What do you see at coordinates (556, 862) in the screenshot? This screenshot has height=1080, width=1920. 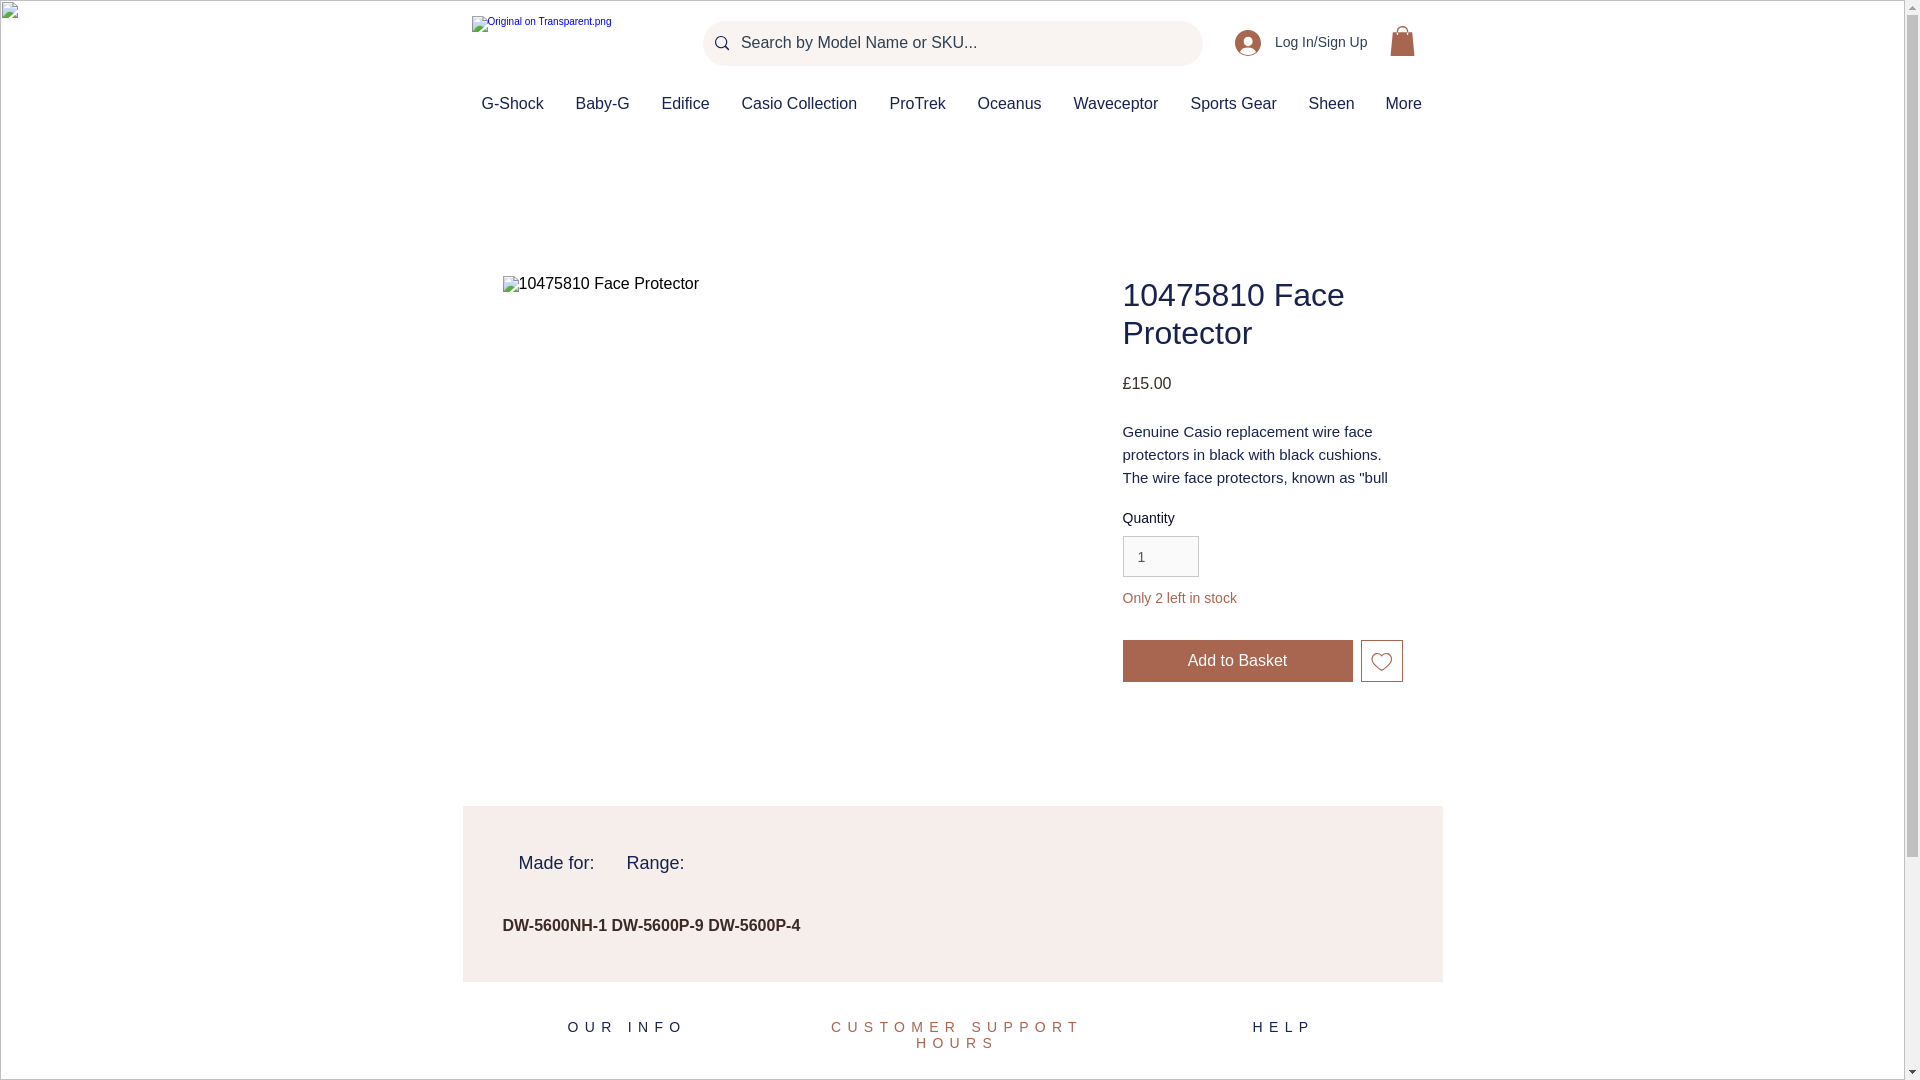 I see `Use right and left arrows to navigate between tabs` at bounding box center [556, 862].